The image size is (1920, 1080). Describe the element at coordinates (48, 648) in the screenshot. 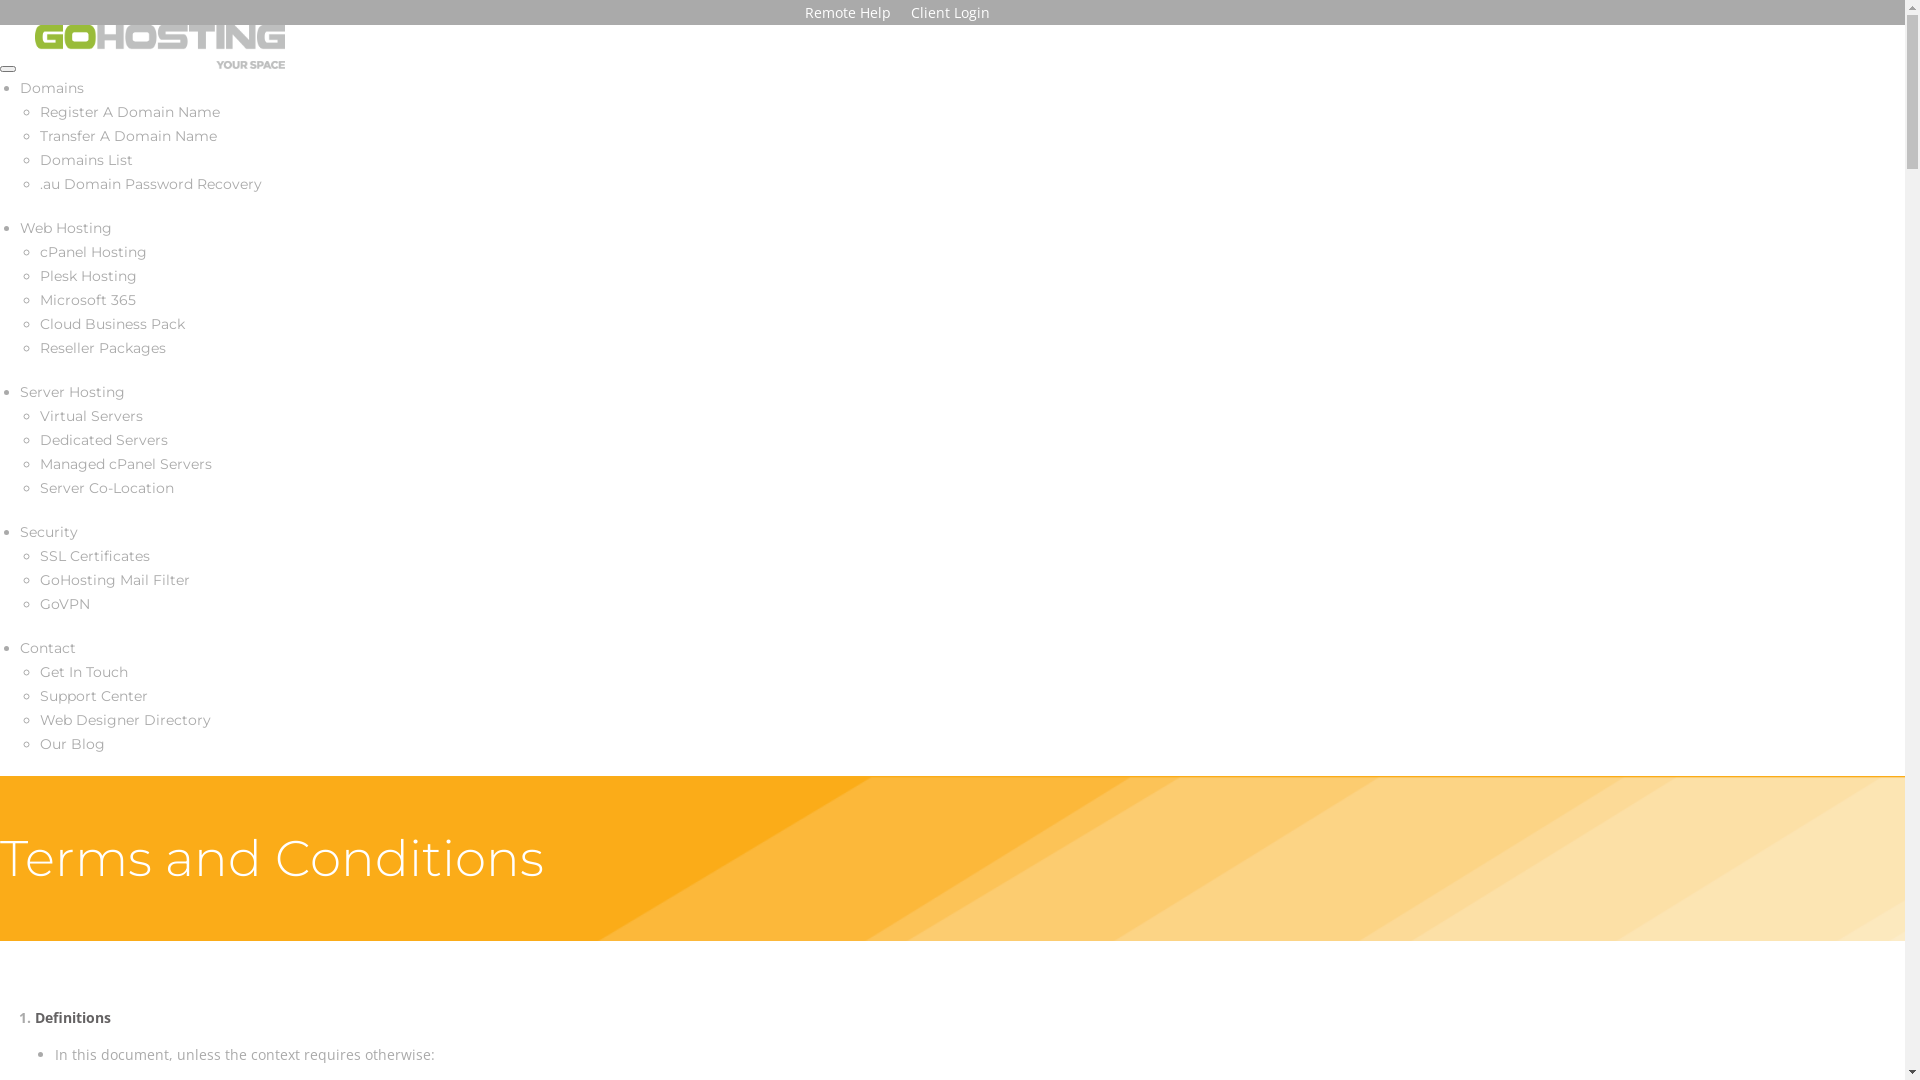

I see `Contact` at that location.